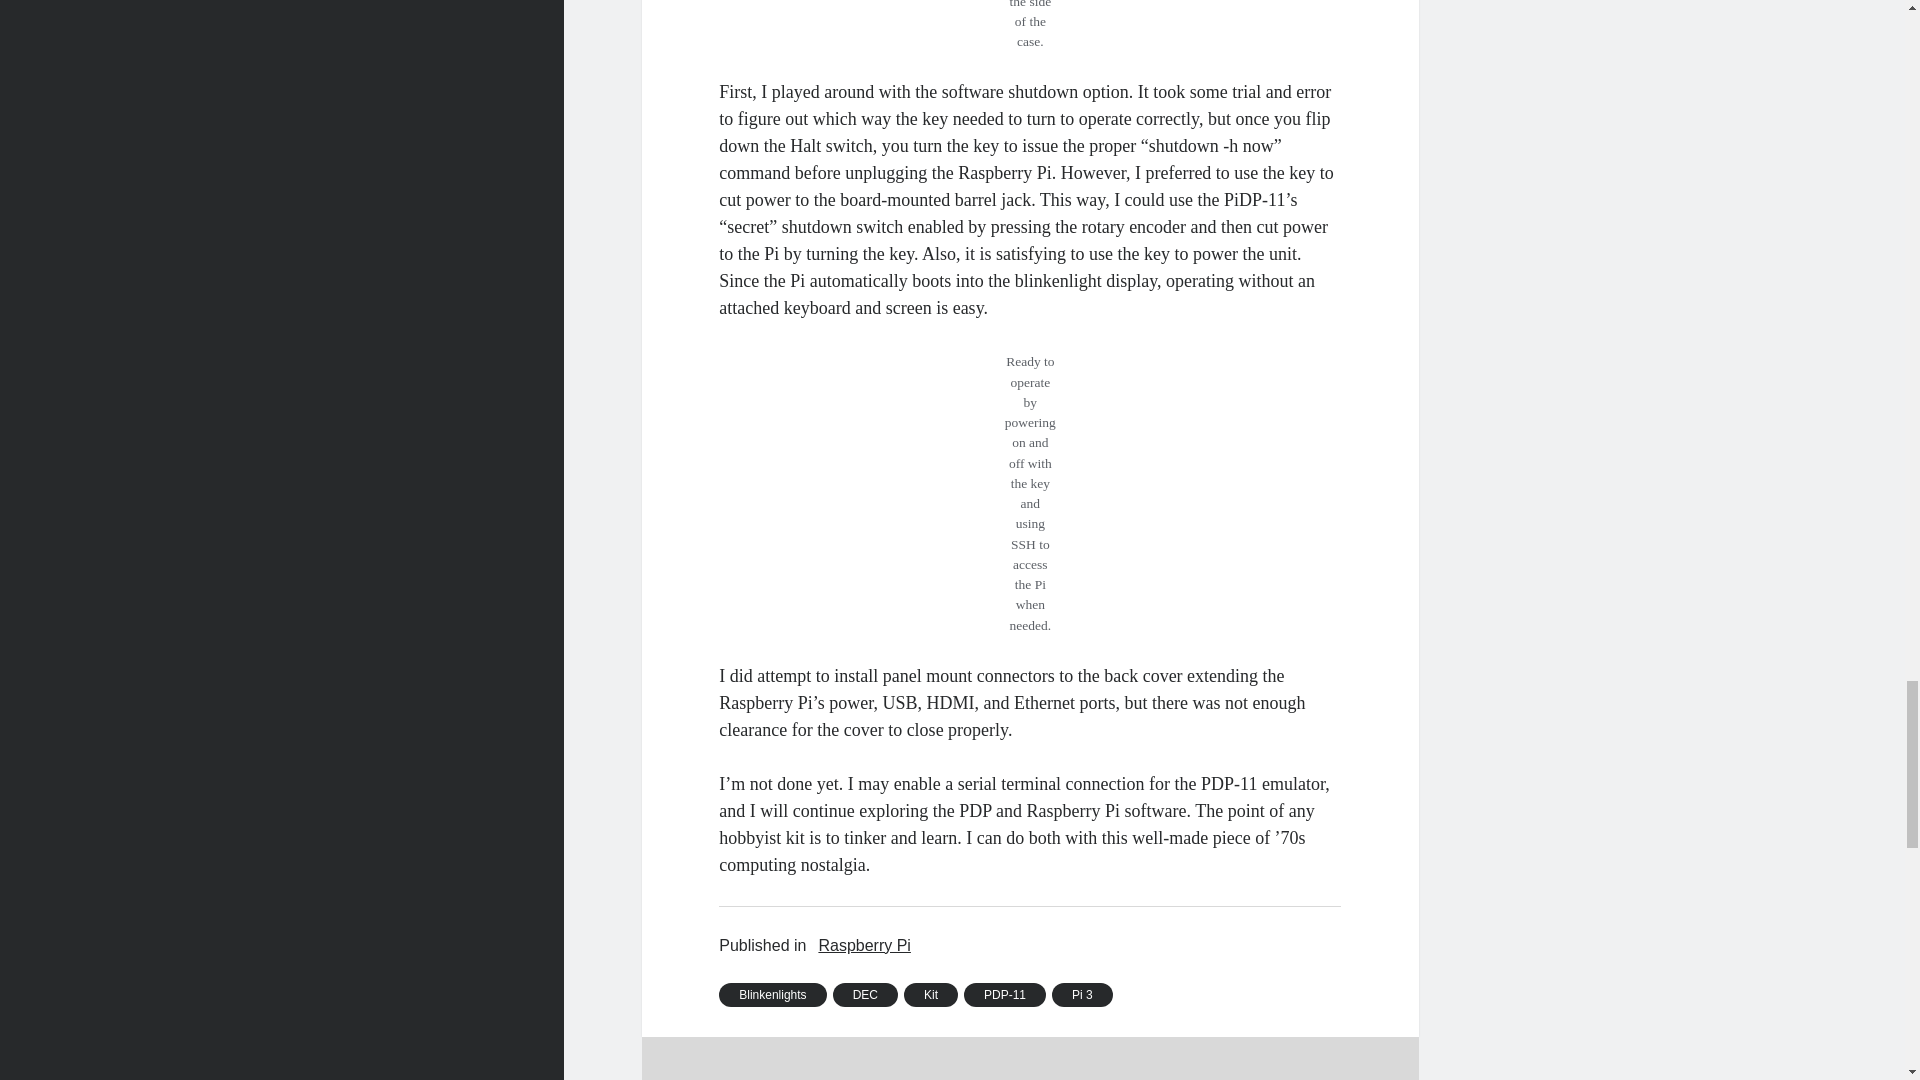  What do you see at coordinates (866, 994) in the screenshot?
I see `View all posts tagged DEC` at bounding box center [866, 994].